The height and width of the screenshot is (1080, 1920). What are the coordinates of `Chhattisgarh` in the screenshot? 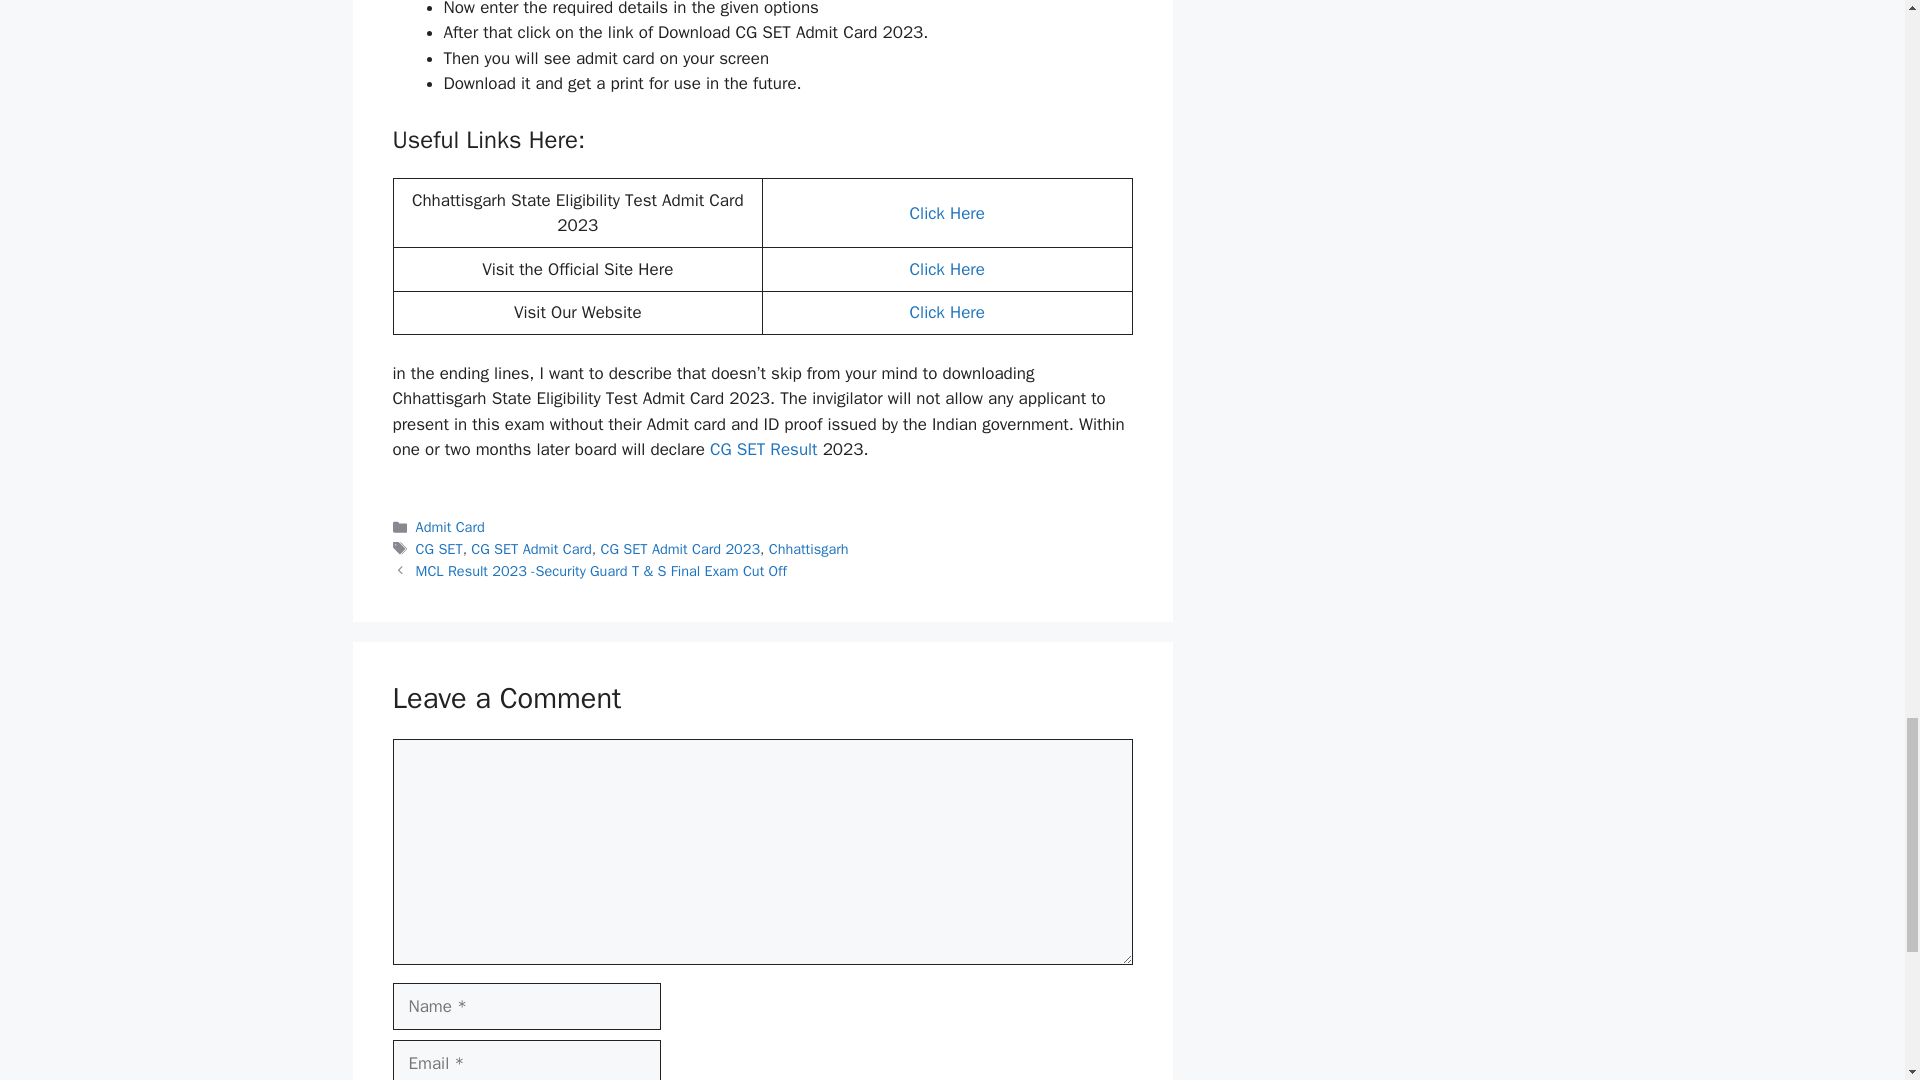 It's located at (808, 549).